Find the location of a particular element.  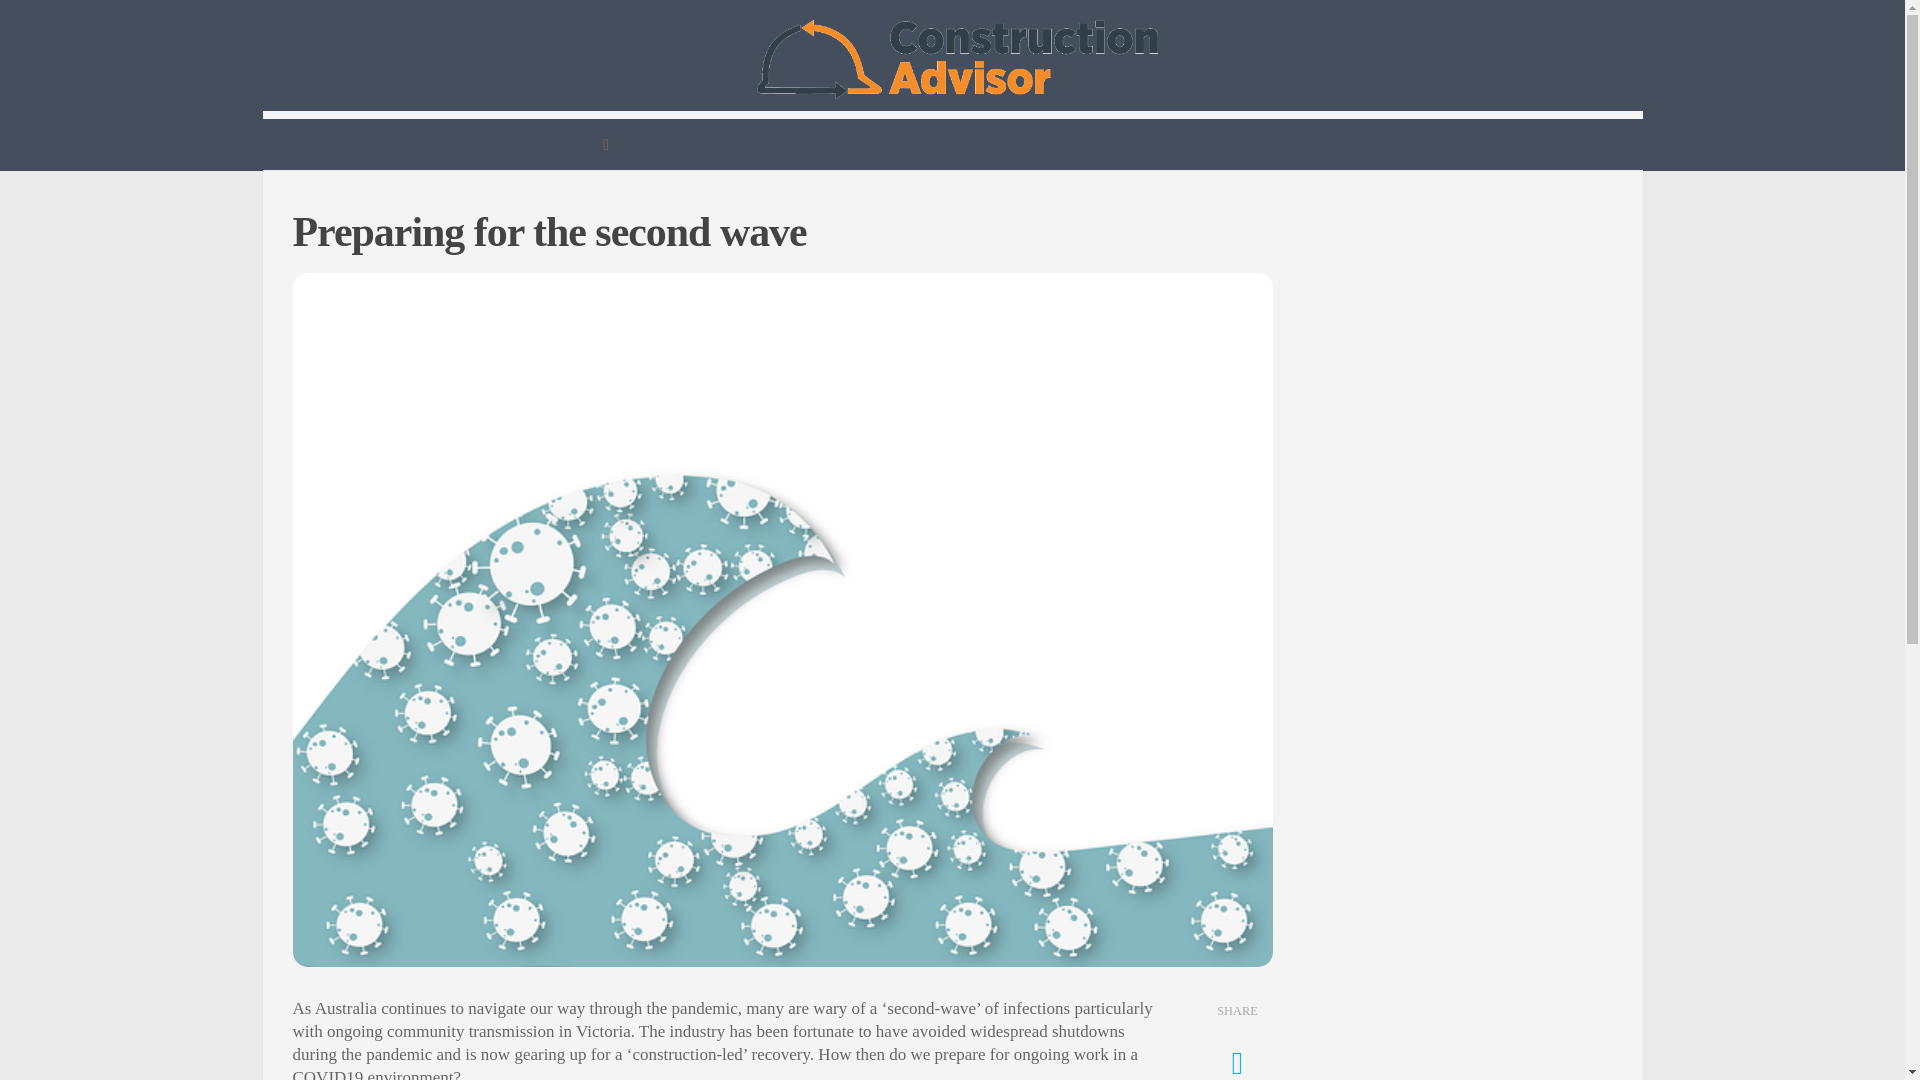

Our Services is located at coordinates (442, 143).